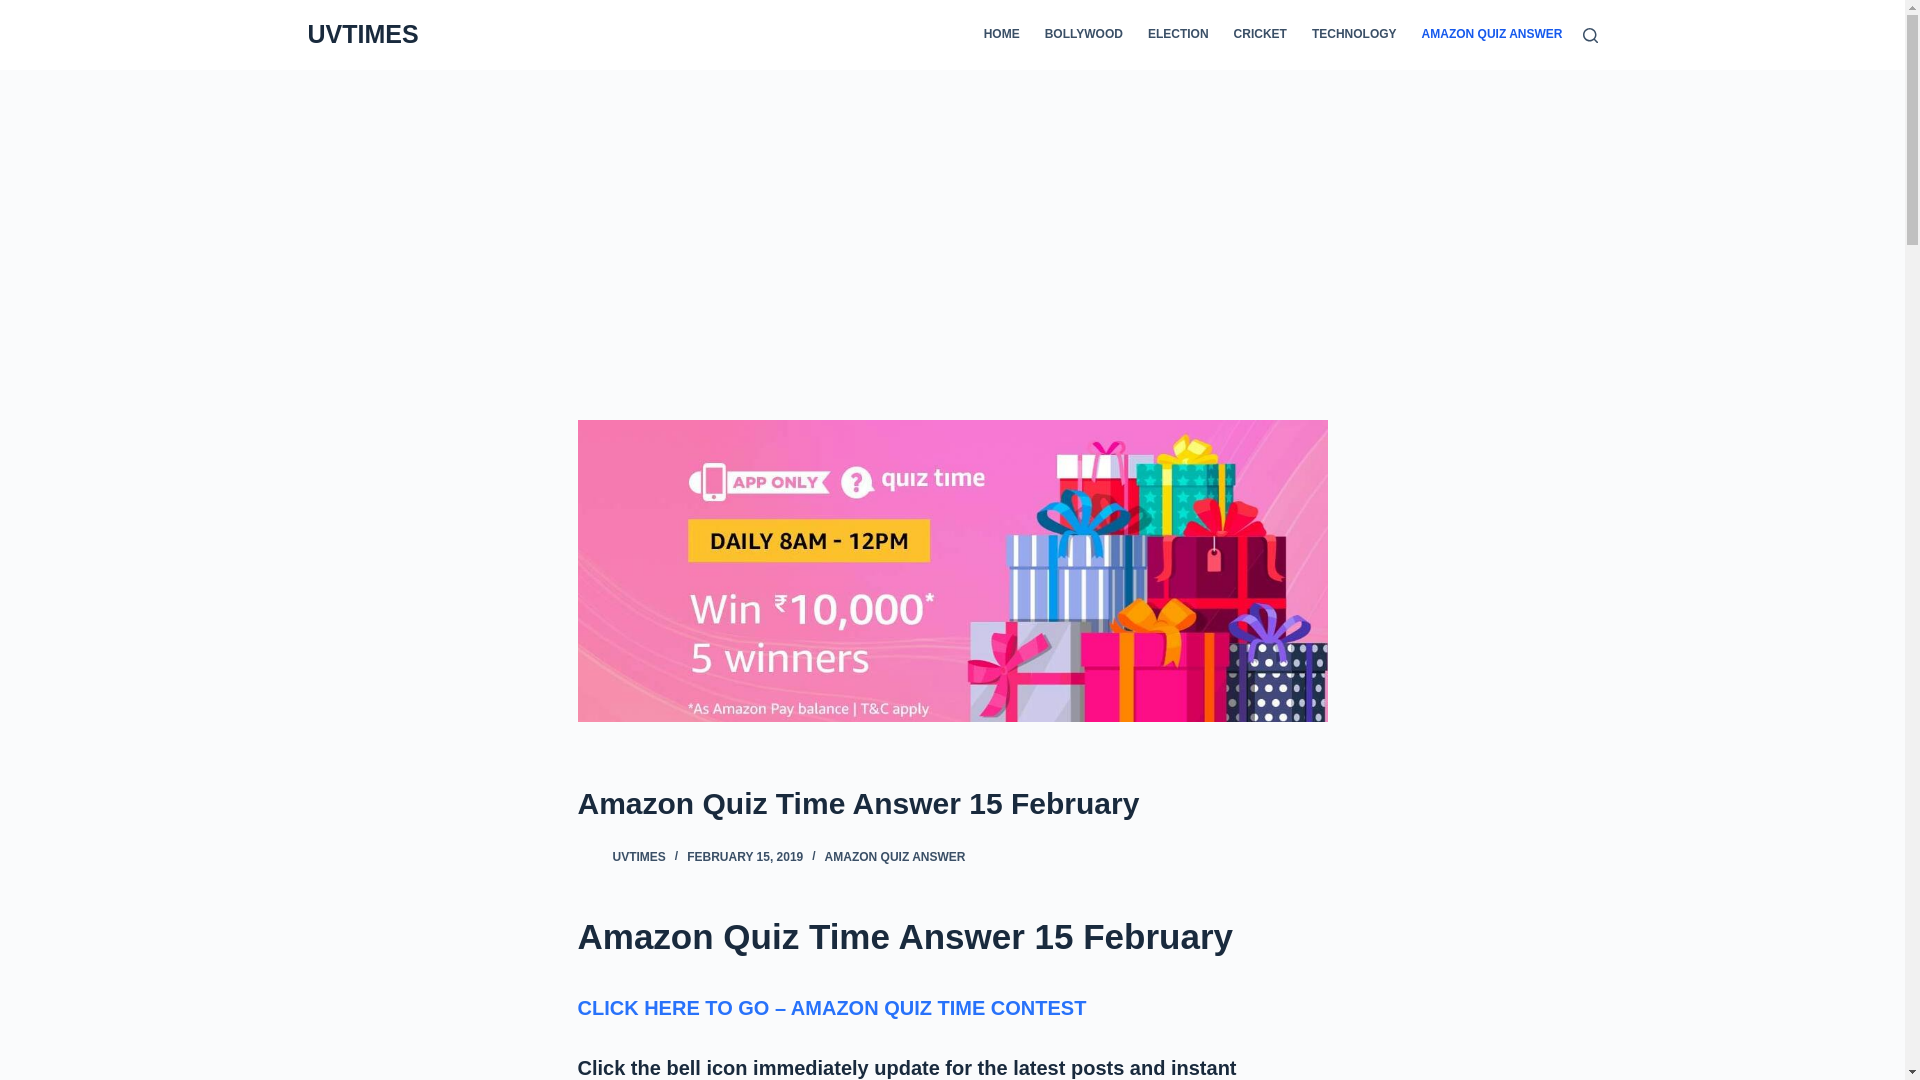  What do you see at coordinates (638, 856) in the screenshot?
I see `UVTIMES` at bounding box center [638, 856].